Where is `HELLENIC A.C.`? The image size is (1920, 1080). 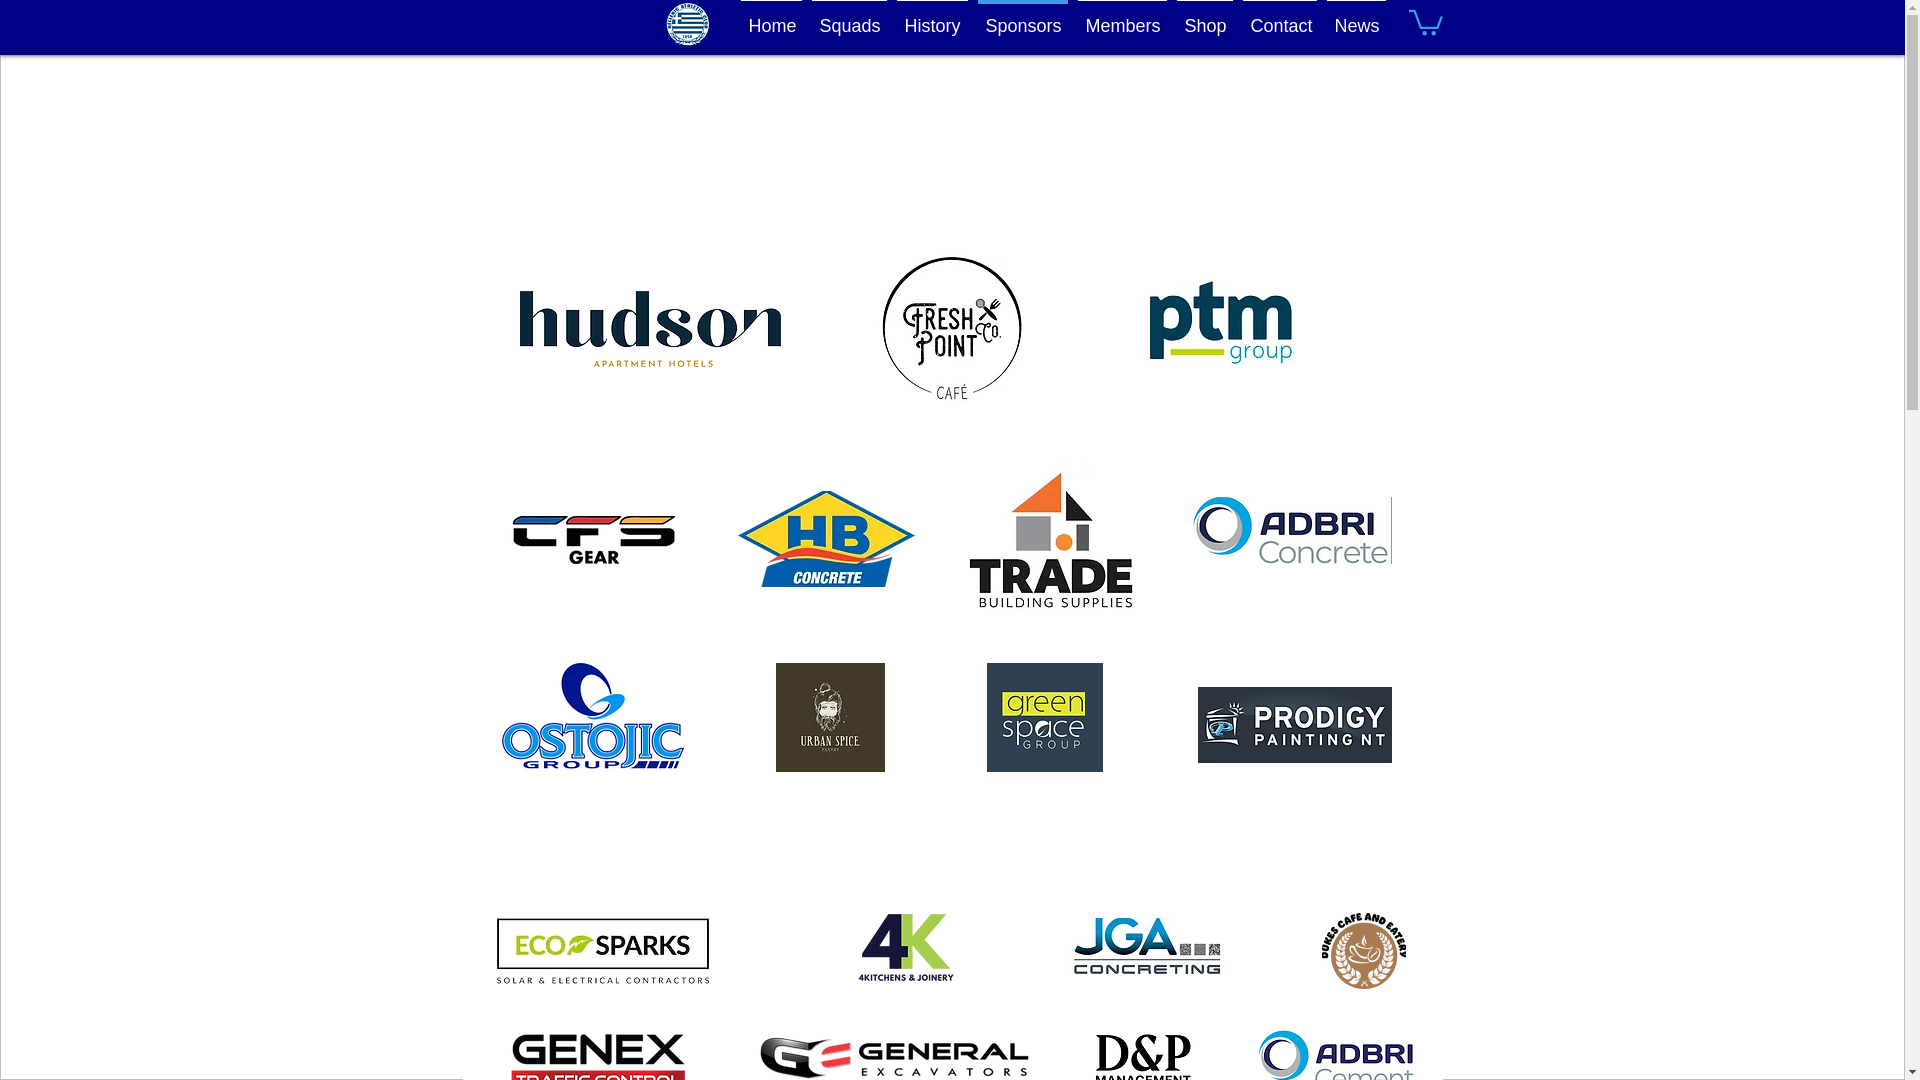
HELLENIC A.C. is located at coordinates (190, 58).